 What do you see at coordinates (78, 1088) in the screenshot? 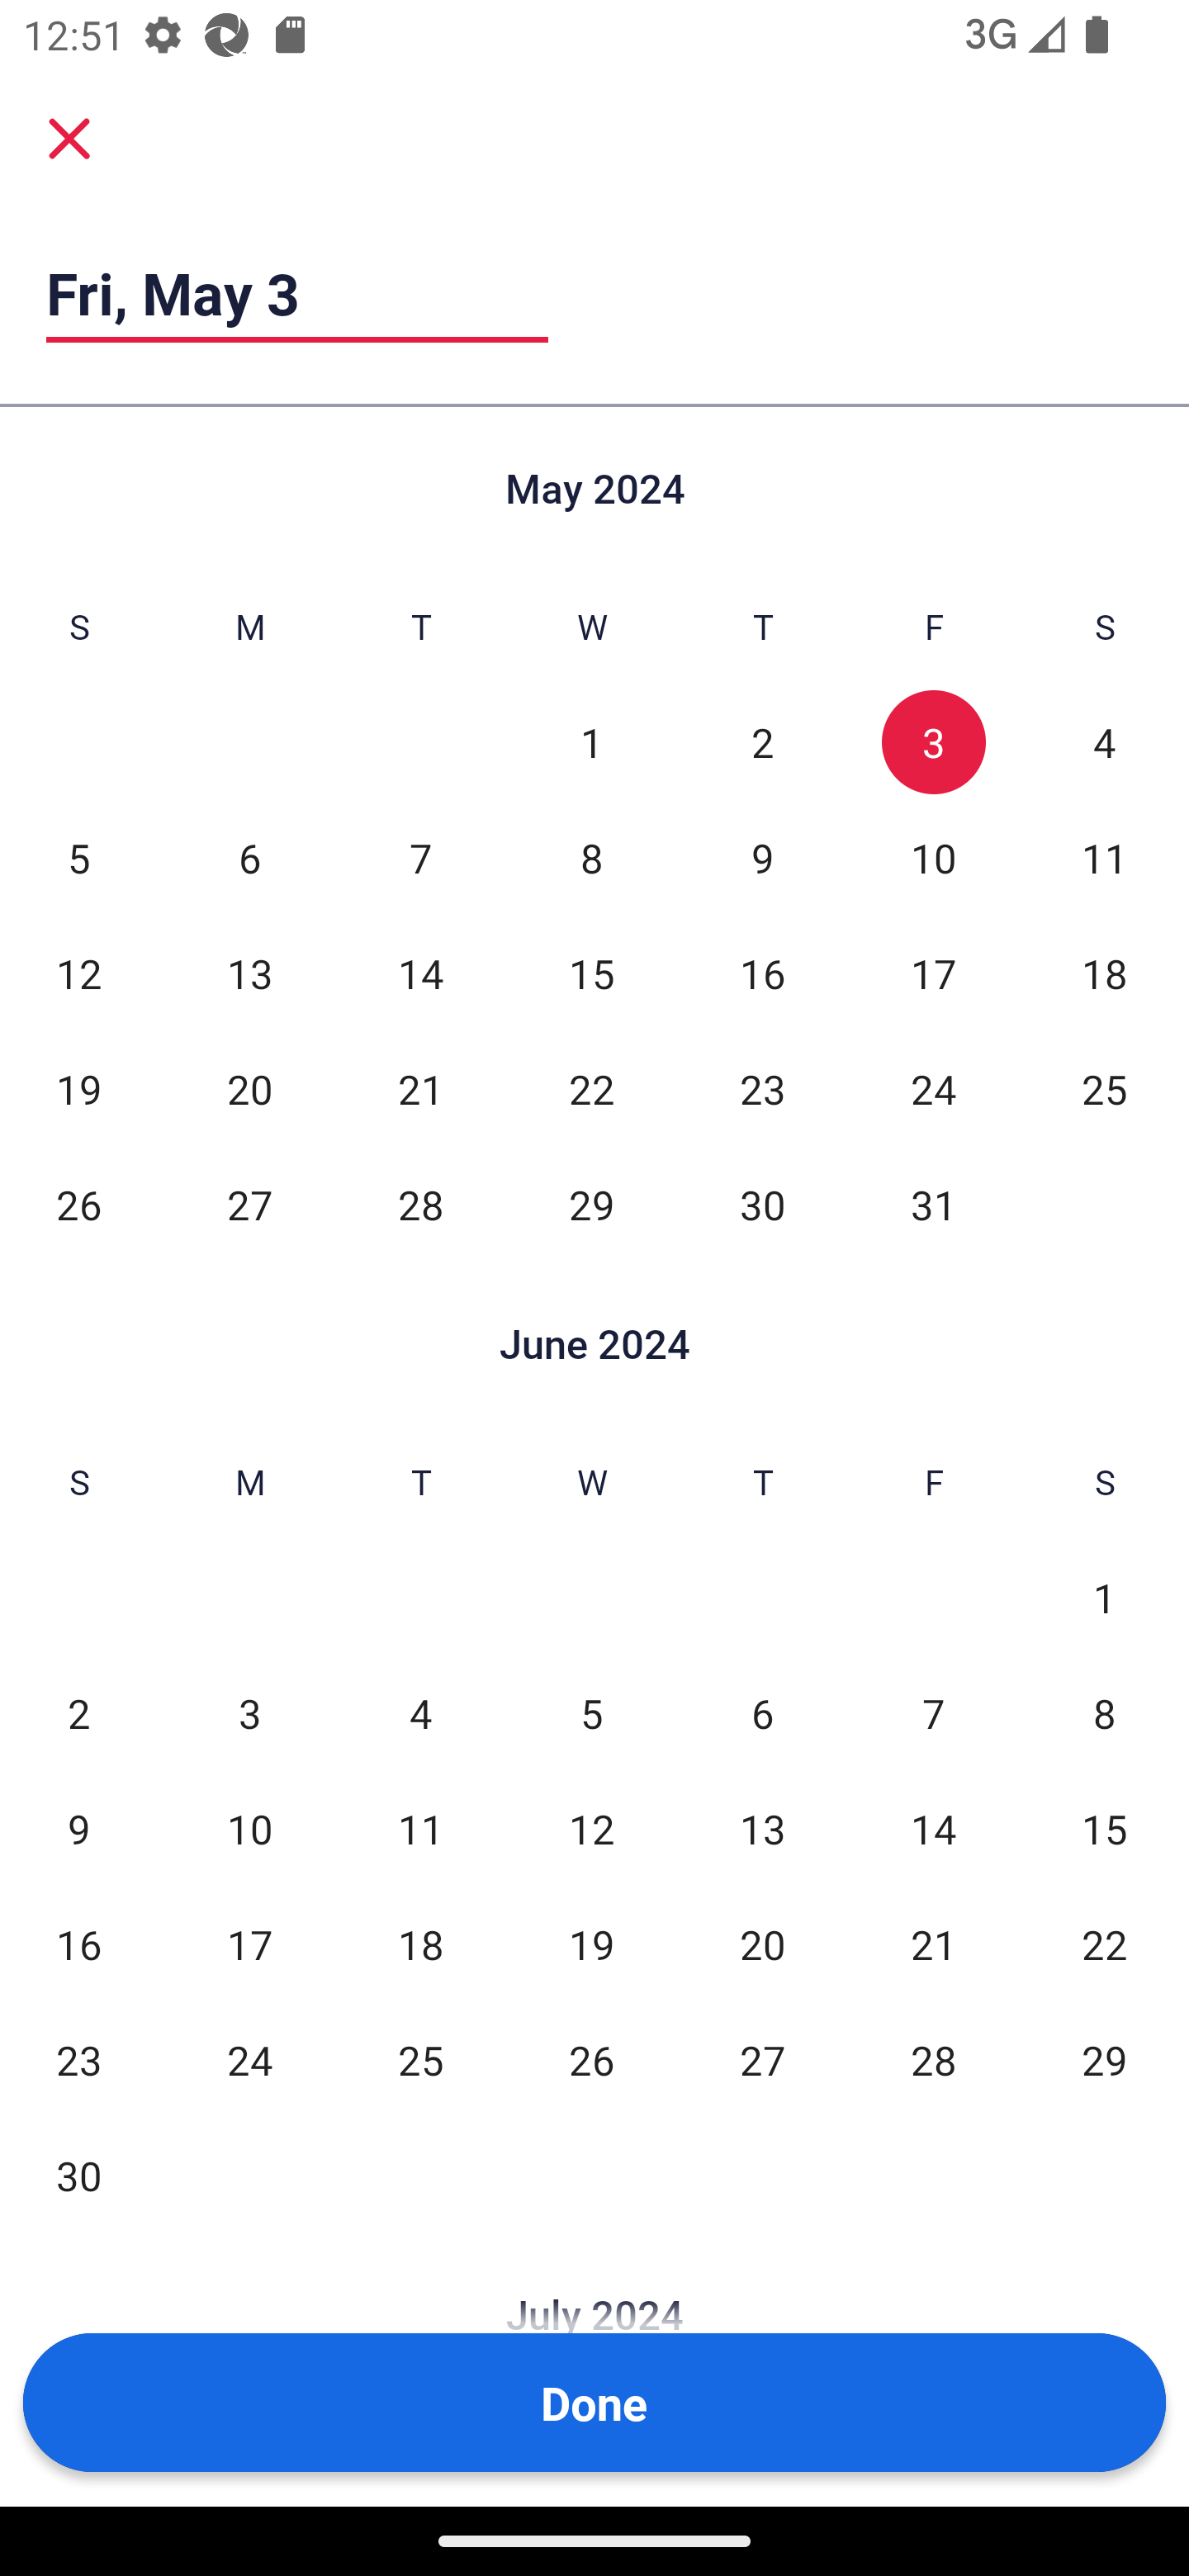
I see `19 Sun, May 19, Not Selected` at bounding box center [78, 1088].